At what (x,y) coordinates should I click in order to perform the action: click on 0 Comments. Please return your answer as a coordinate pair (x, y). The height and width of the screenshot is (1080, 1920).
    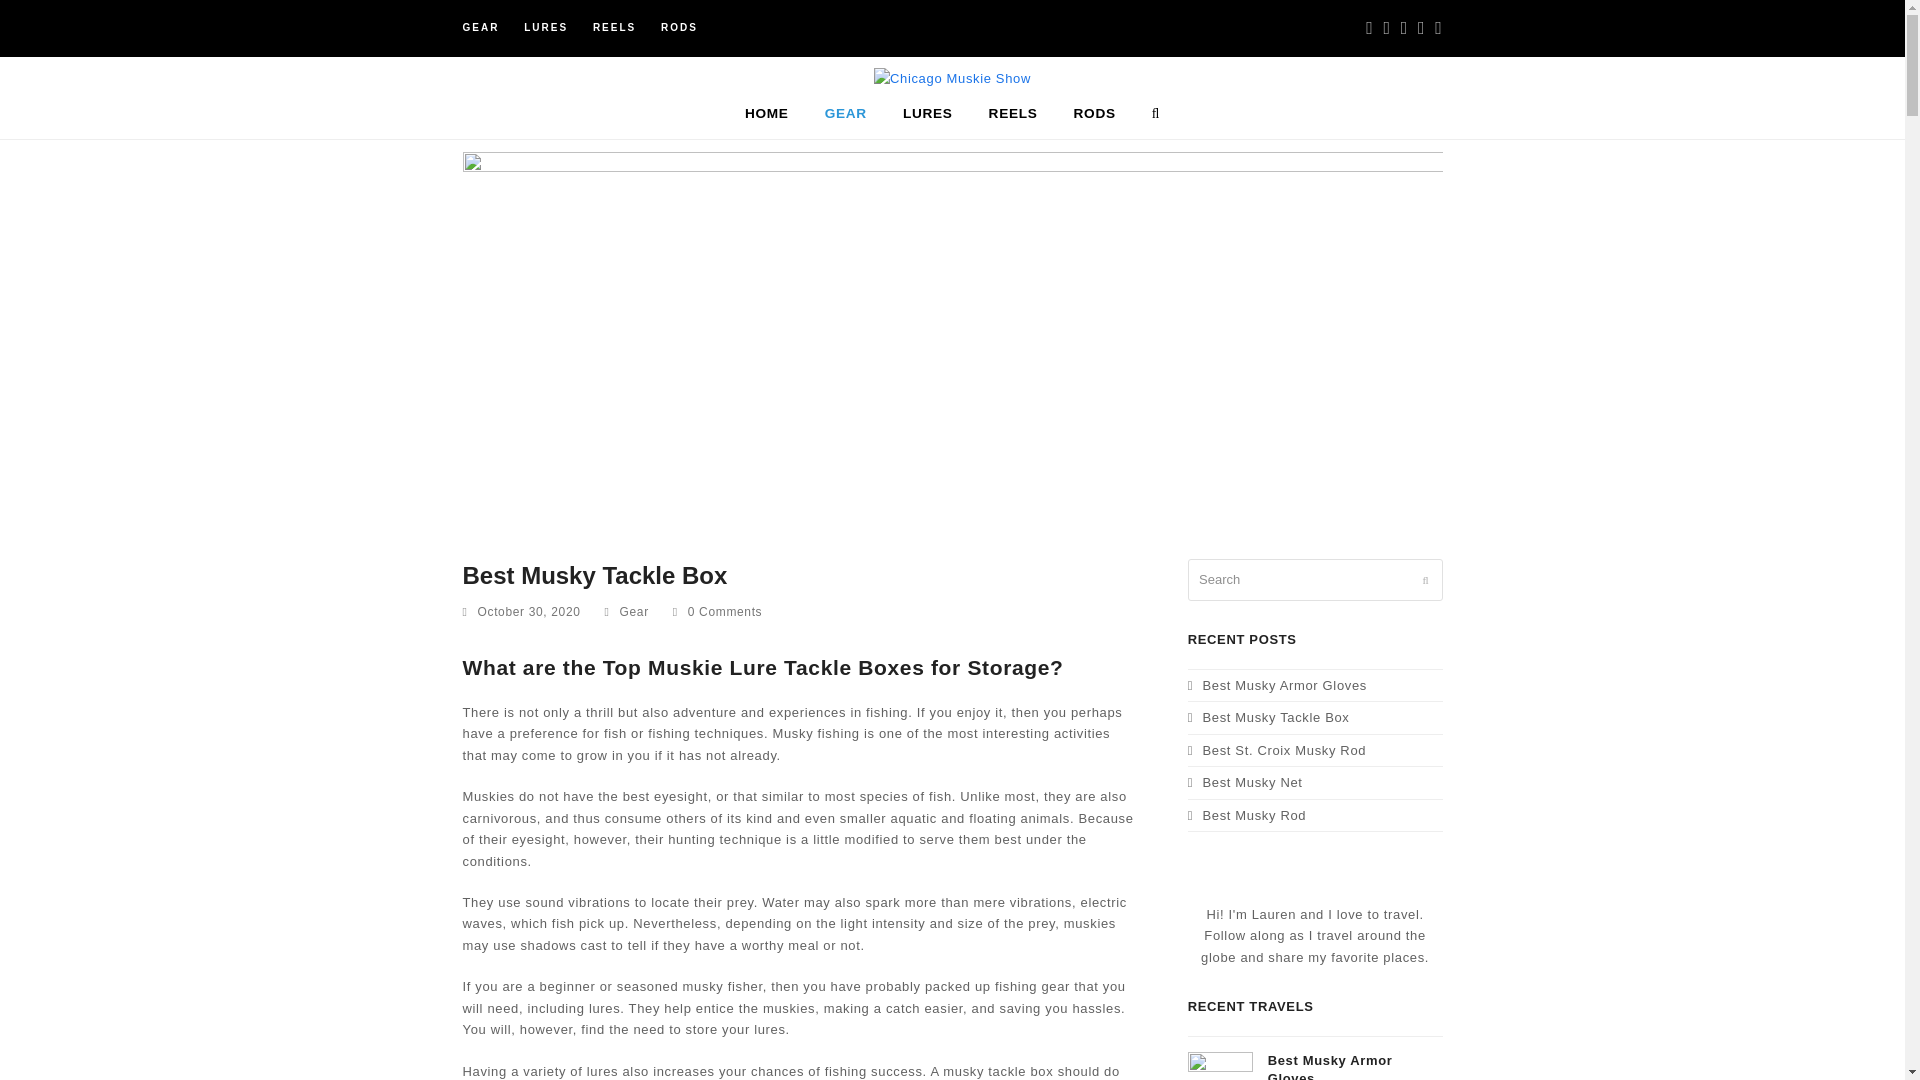
    Looking at the image, I should click on (724, 611).